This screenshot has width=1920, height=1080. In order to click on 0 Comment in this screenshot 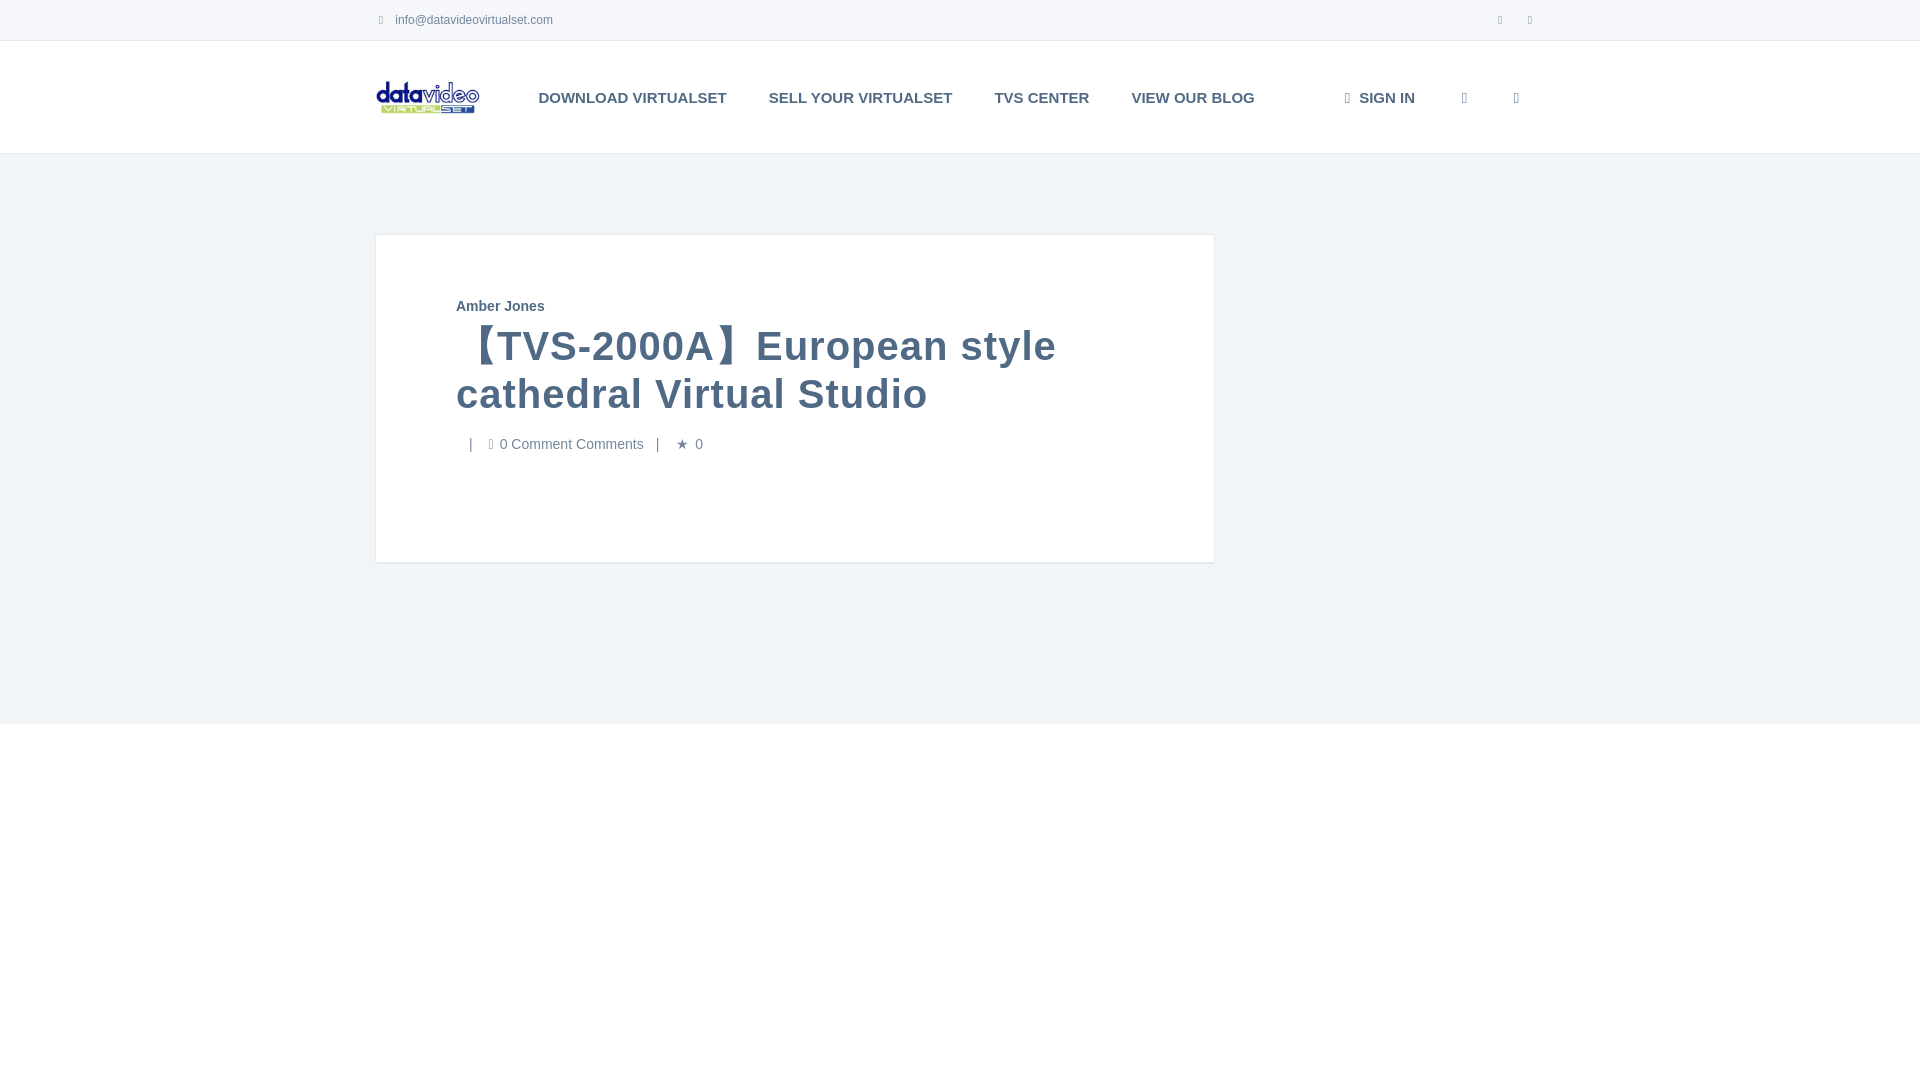, I will do `click(566, 444)`.